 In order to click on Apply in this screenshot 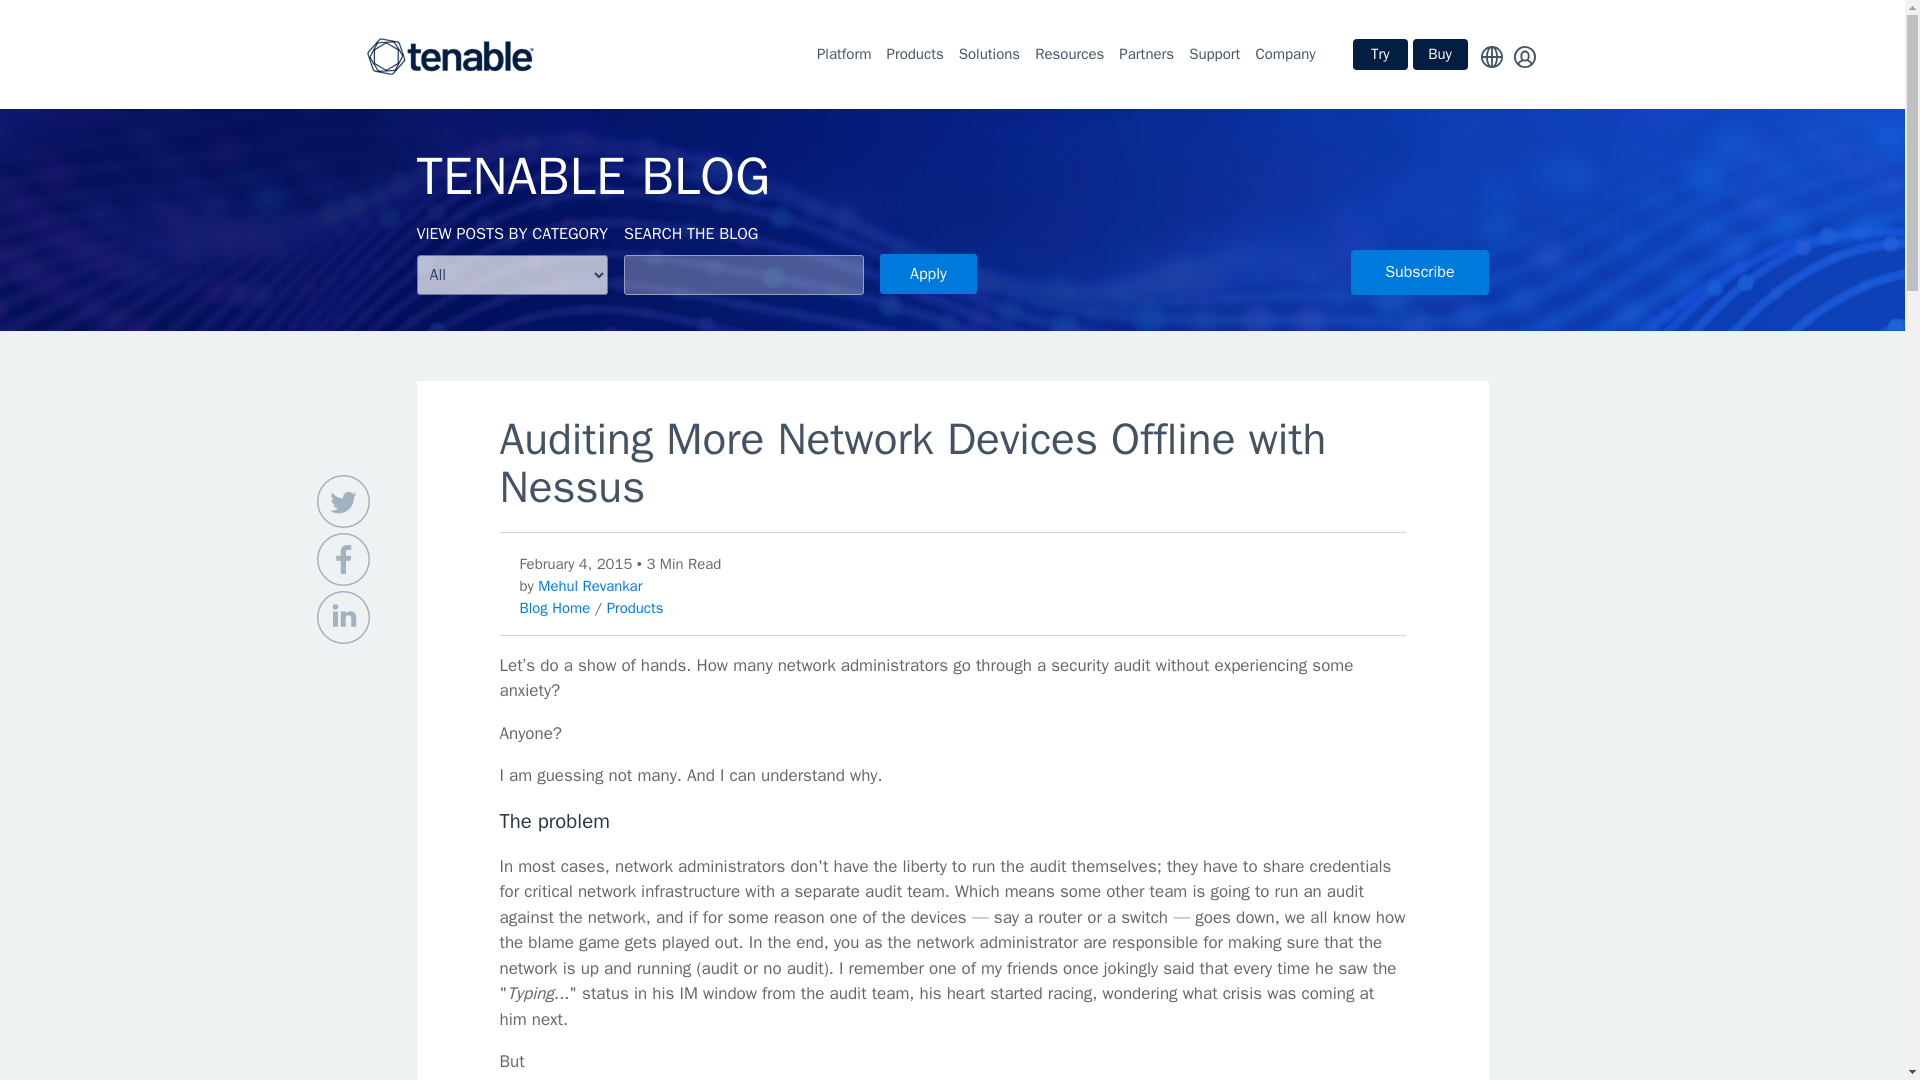, I will do `click(928, 273)`.